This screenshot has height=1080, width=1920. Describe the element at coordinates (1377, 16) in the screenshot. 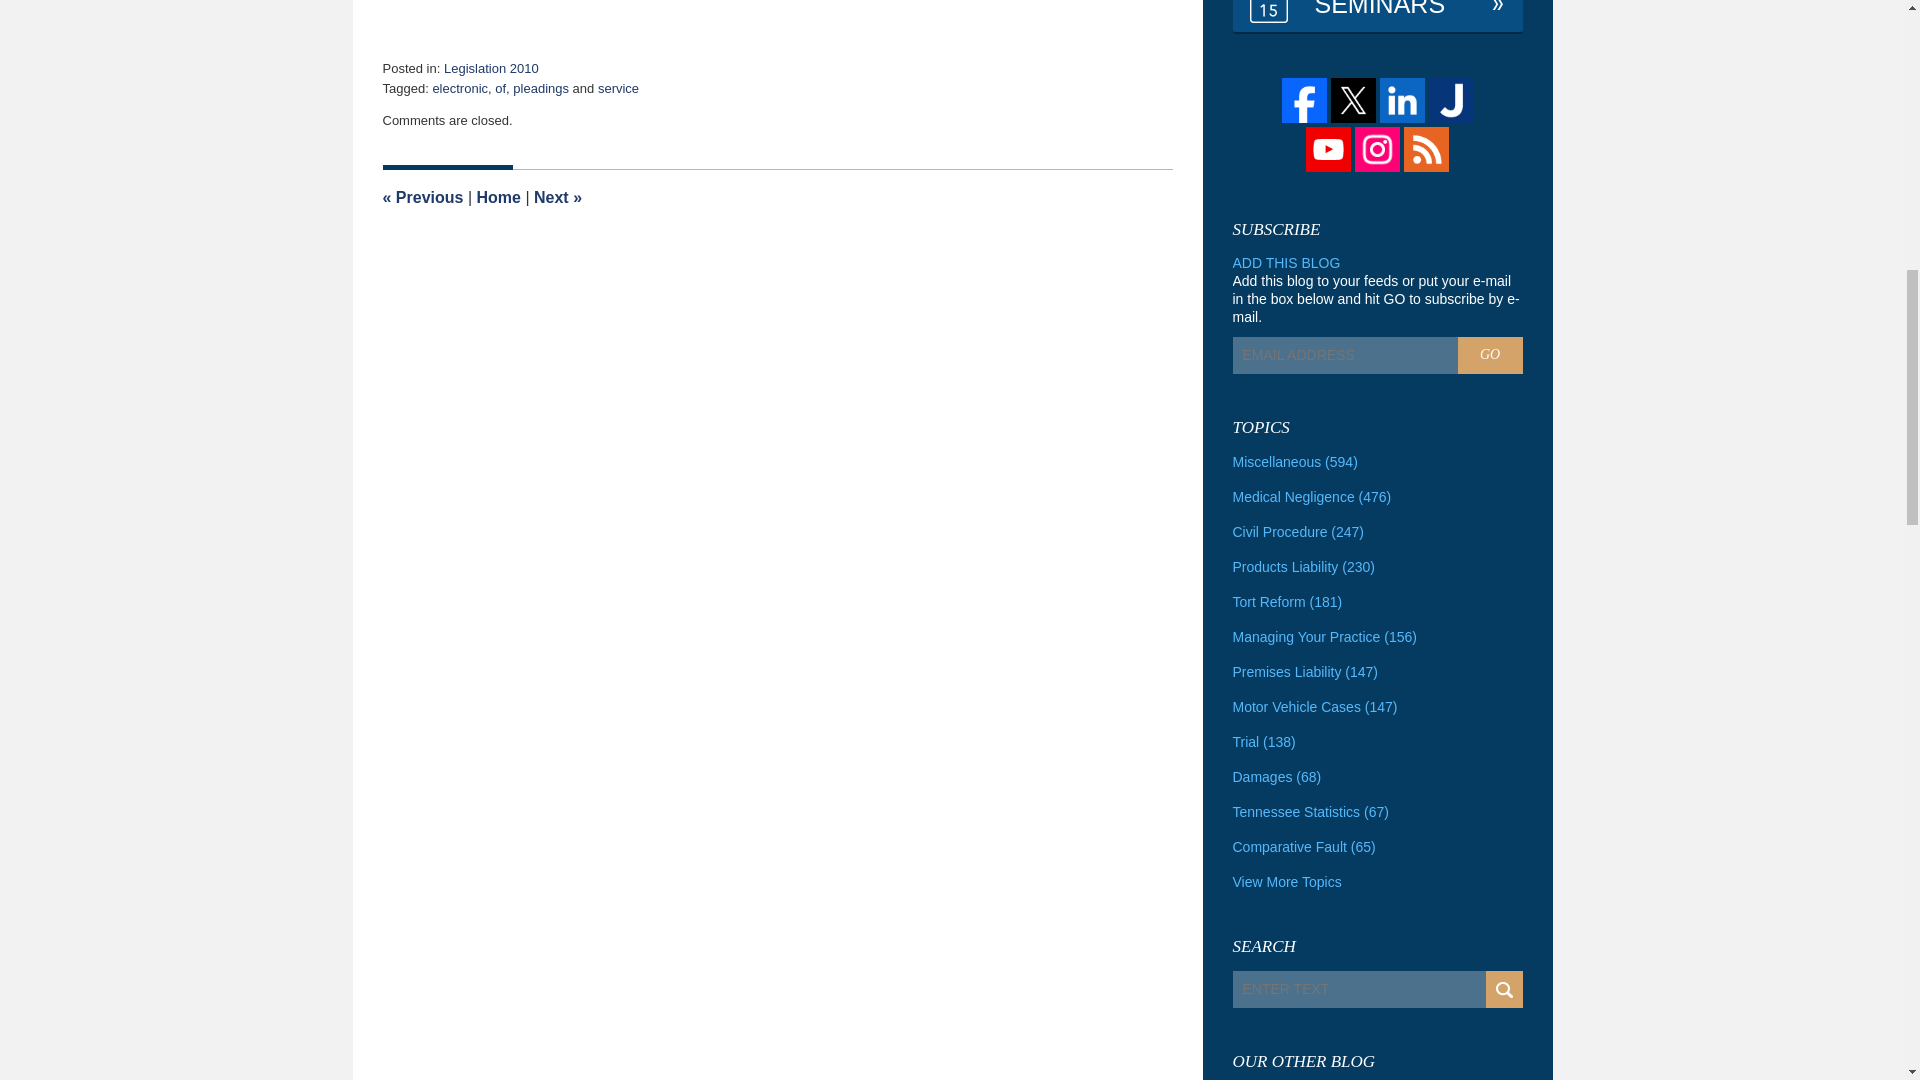

I see `SEMINARS` at that location.